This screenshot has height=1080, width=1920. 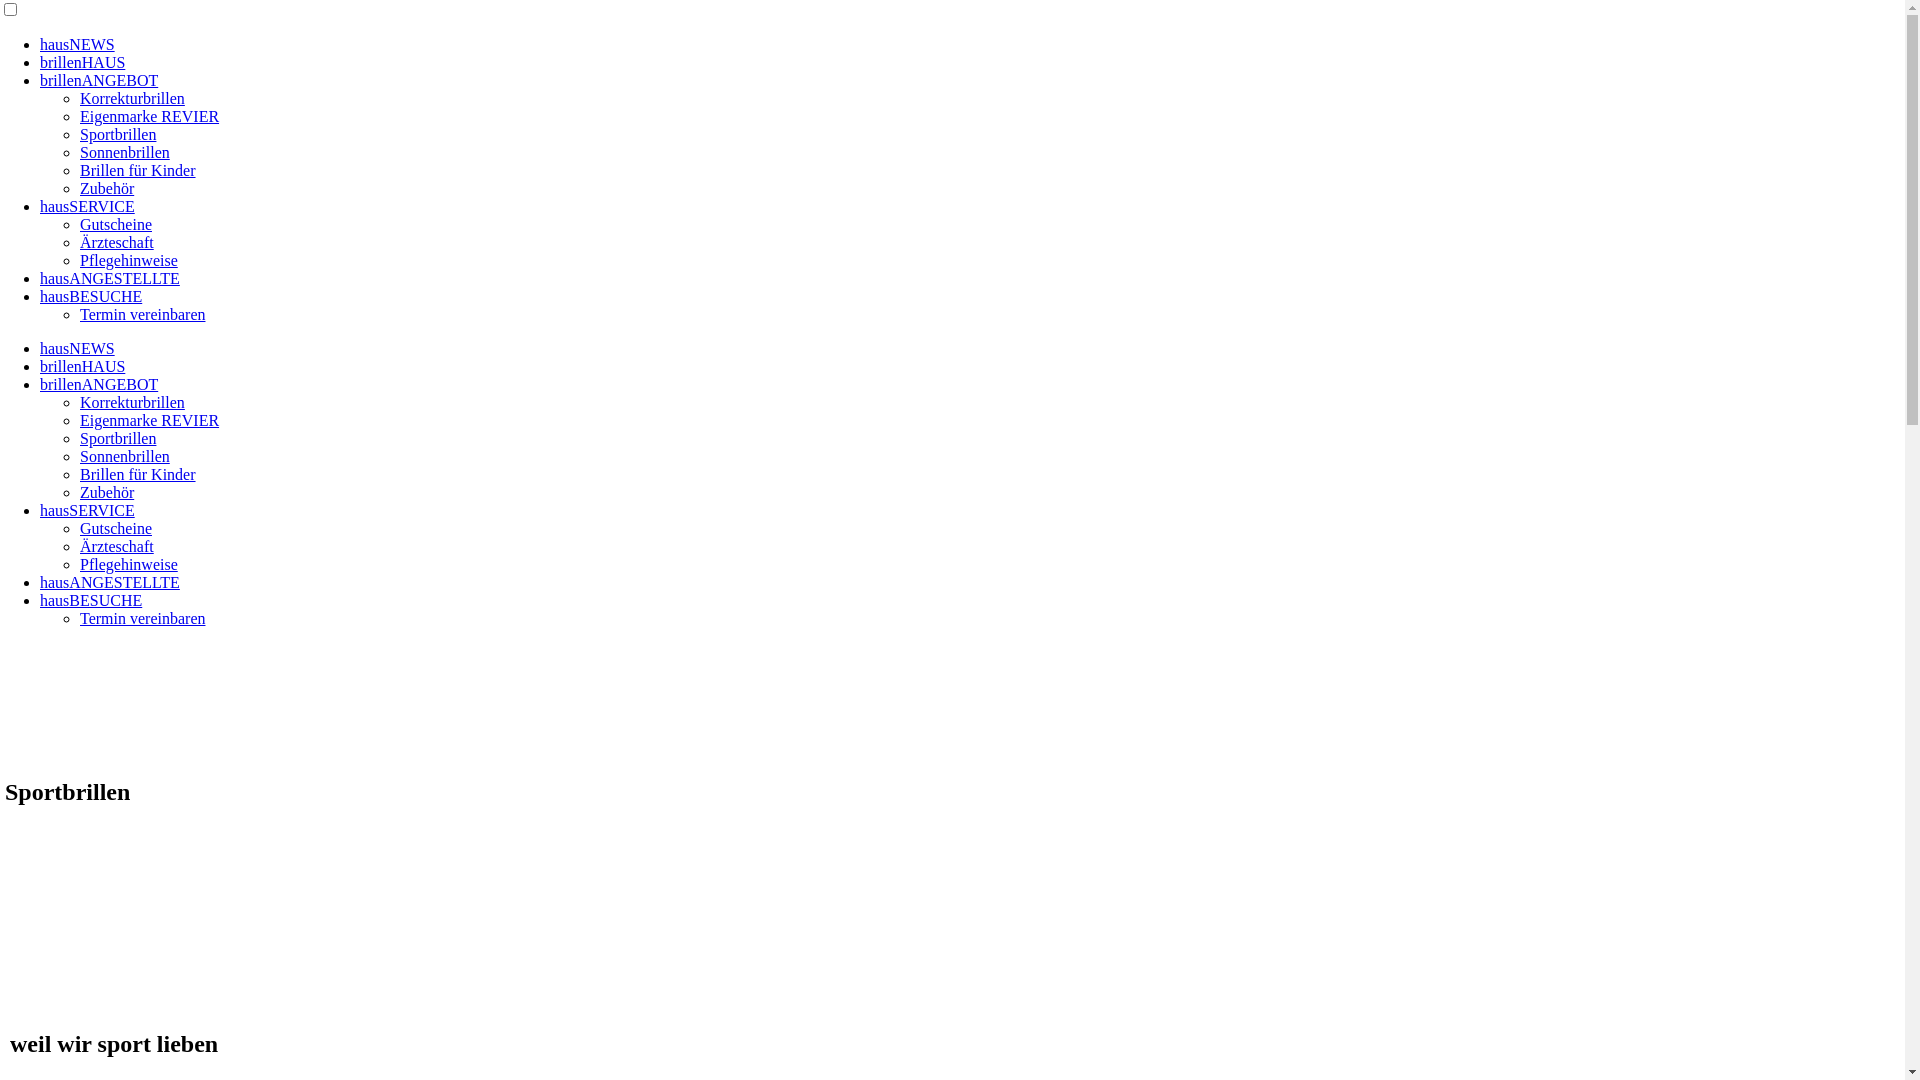 What do you see at coordinates (150, 420) in the screenshot?
I see `Eigenmarke REVIER` at bounding box center [150, 420].